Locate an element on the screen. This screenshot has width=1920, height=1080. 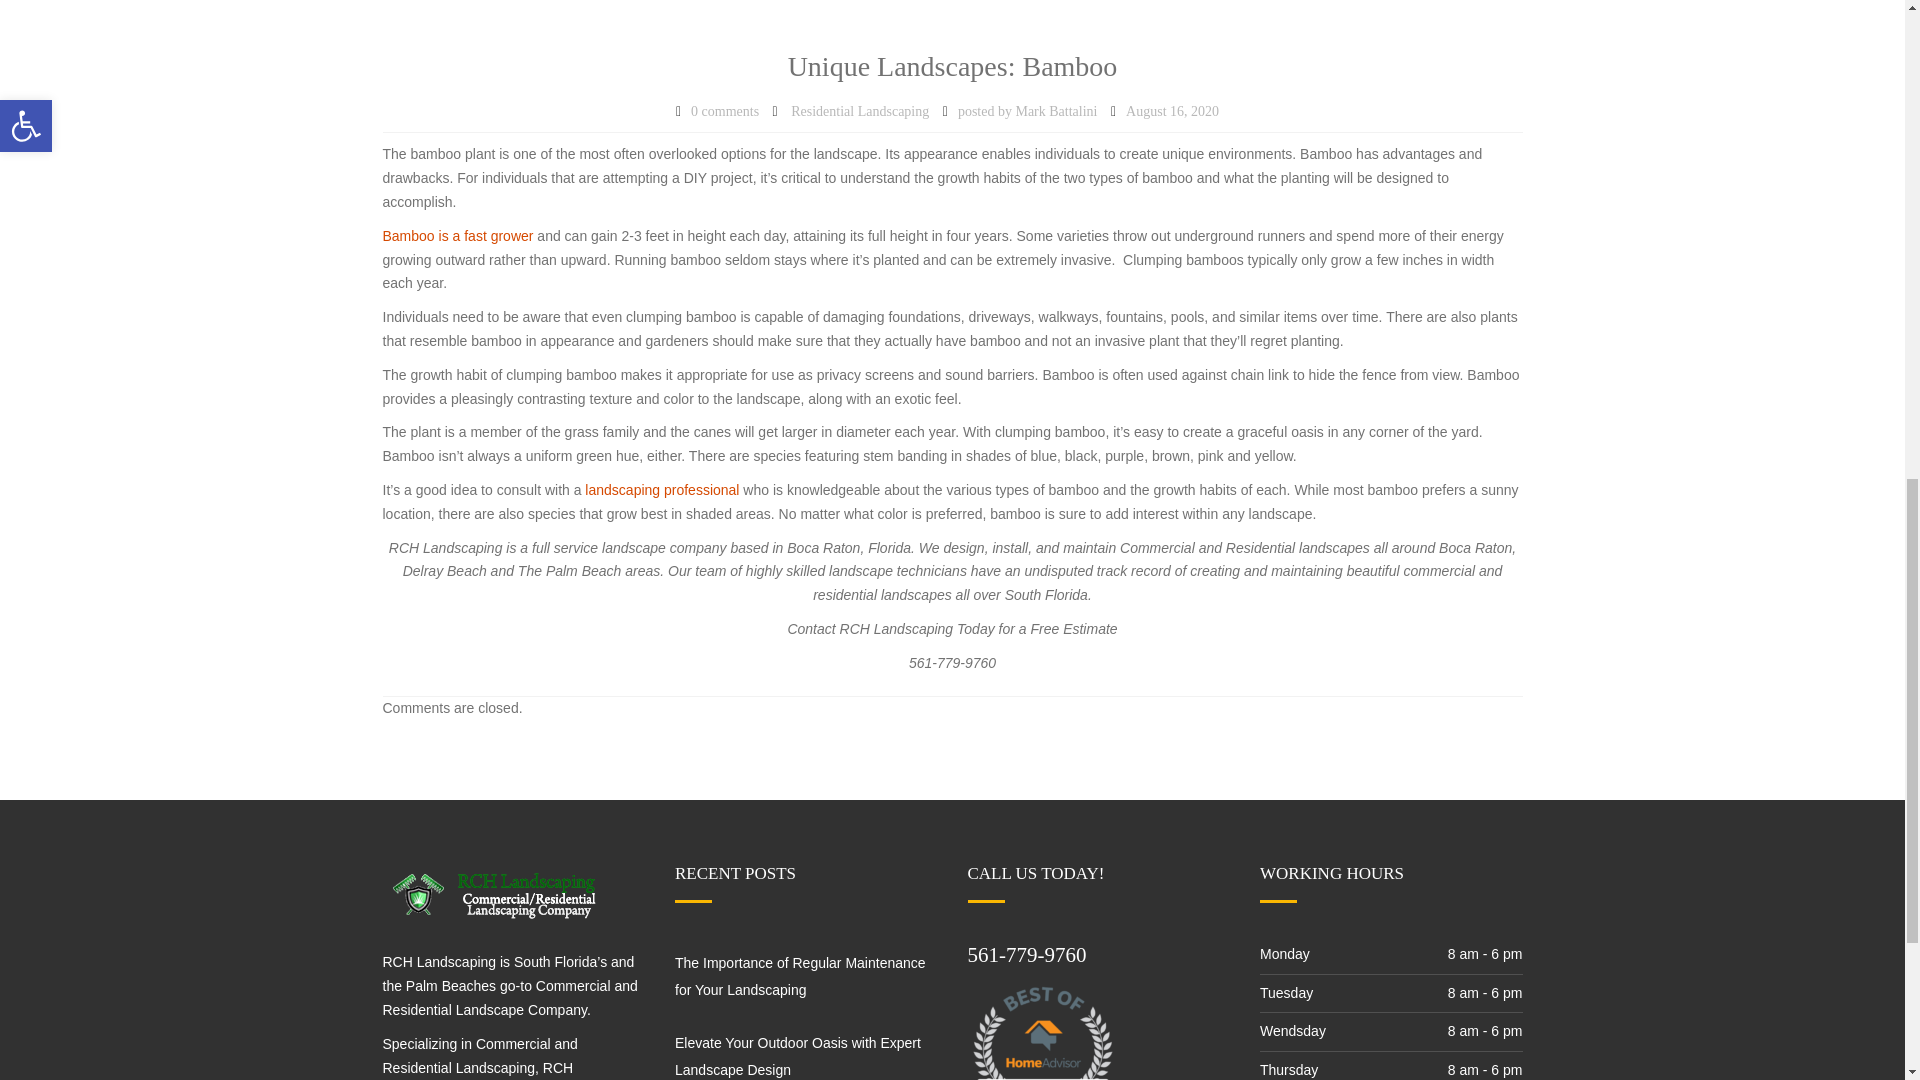
The Importance of Regular Maintenance for Your Landscaping is located at coordinates (800, 976).